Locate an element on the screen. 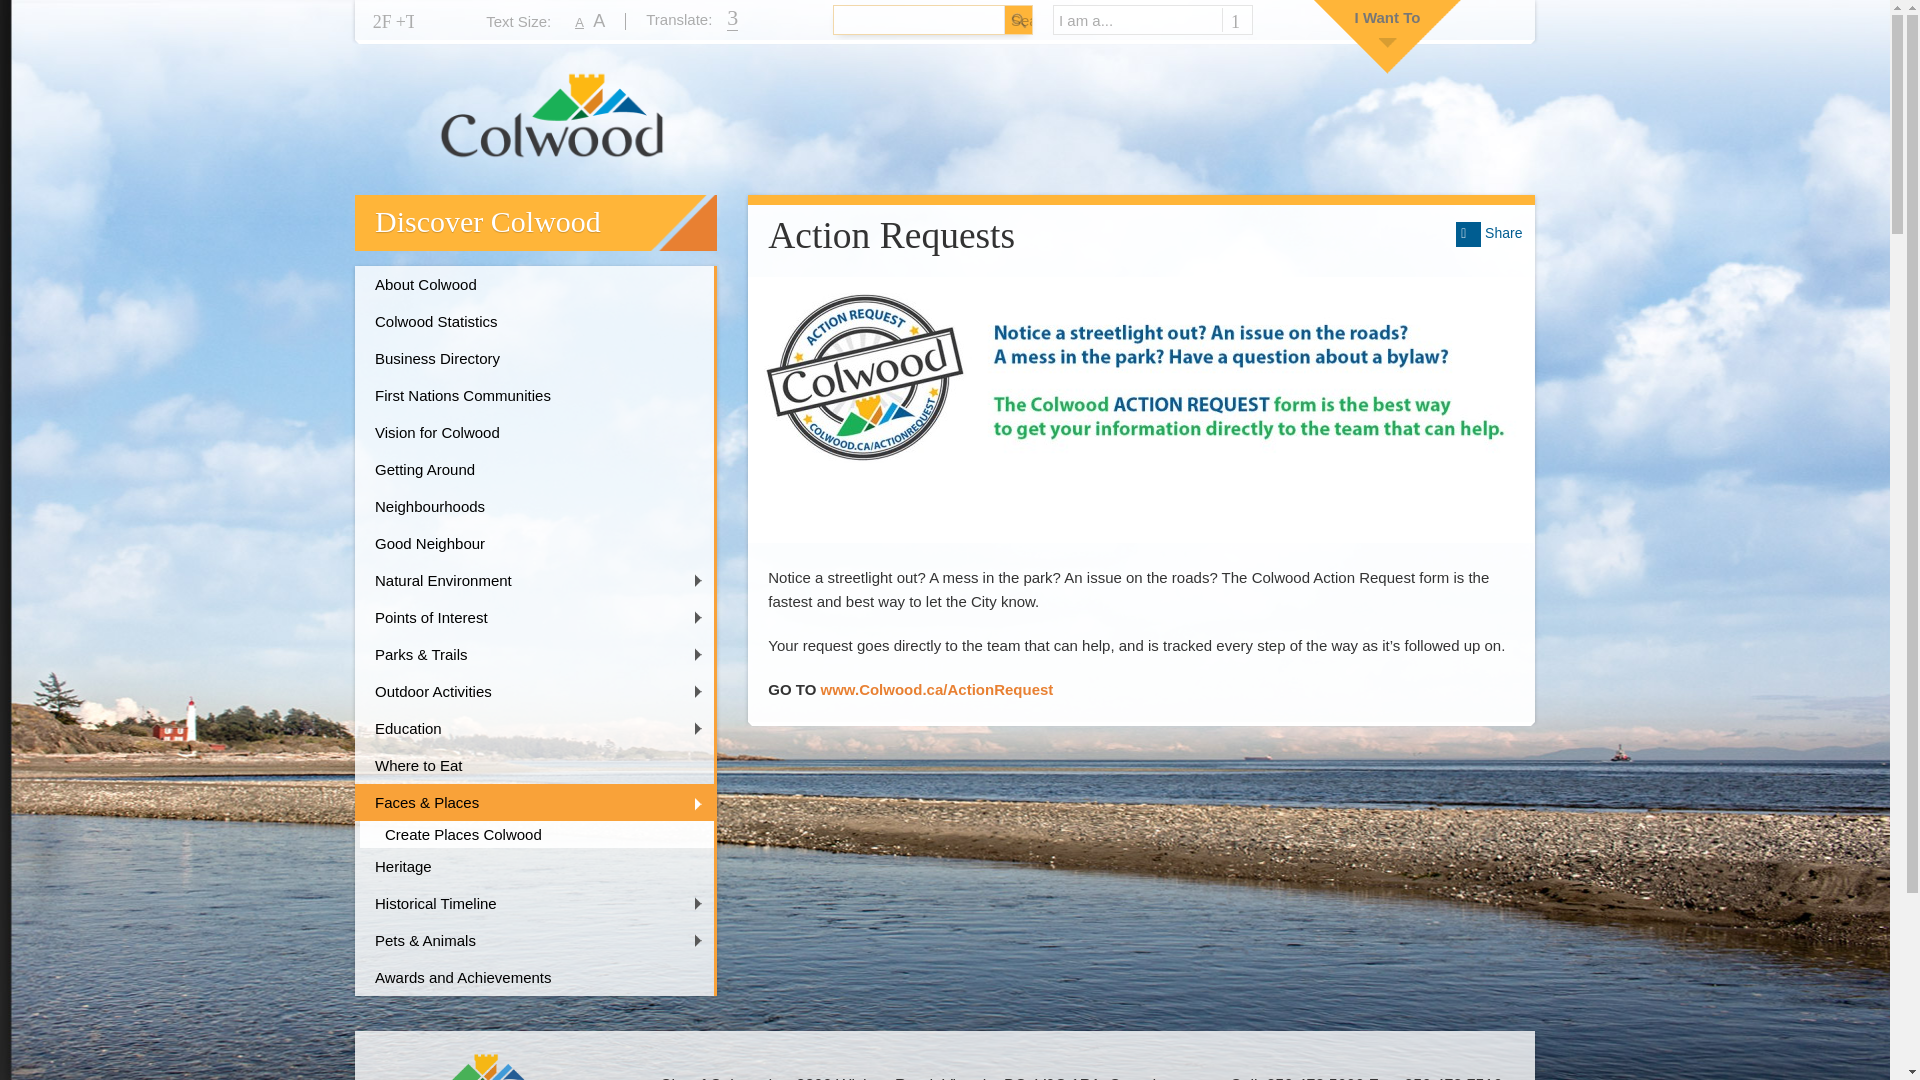  Enter the terms you wish to search for. is located at coordinates (903, 20).